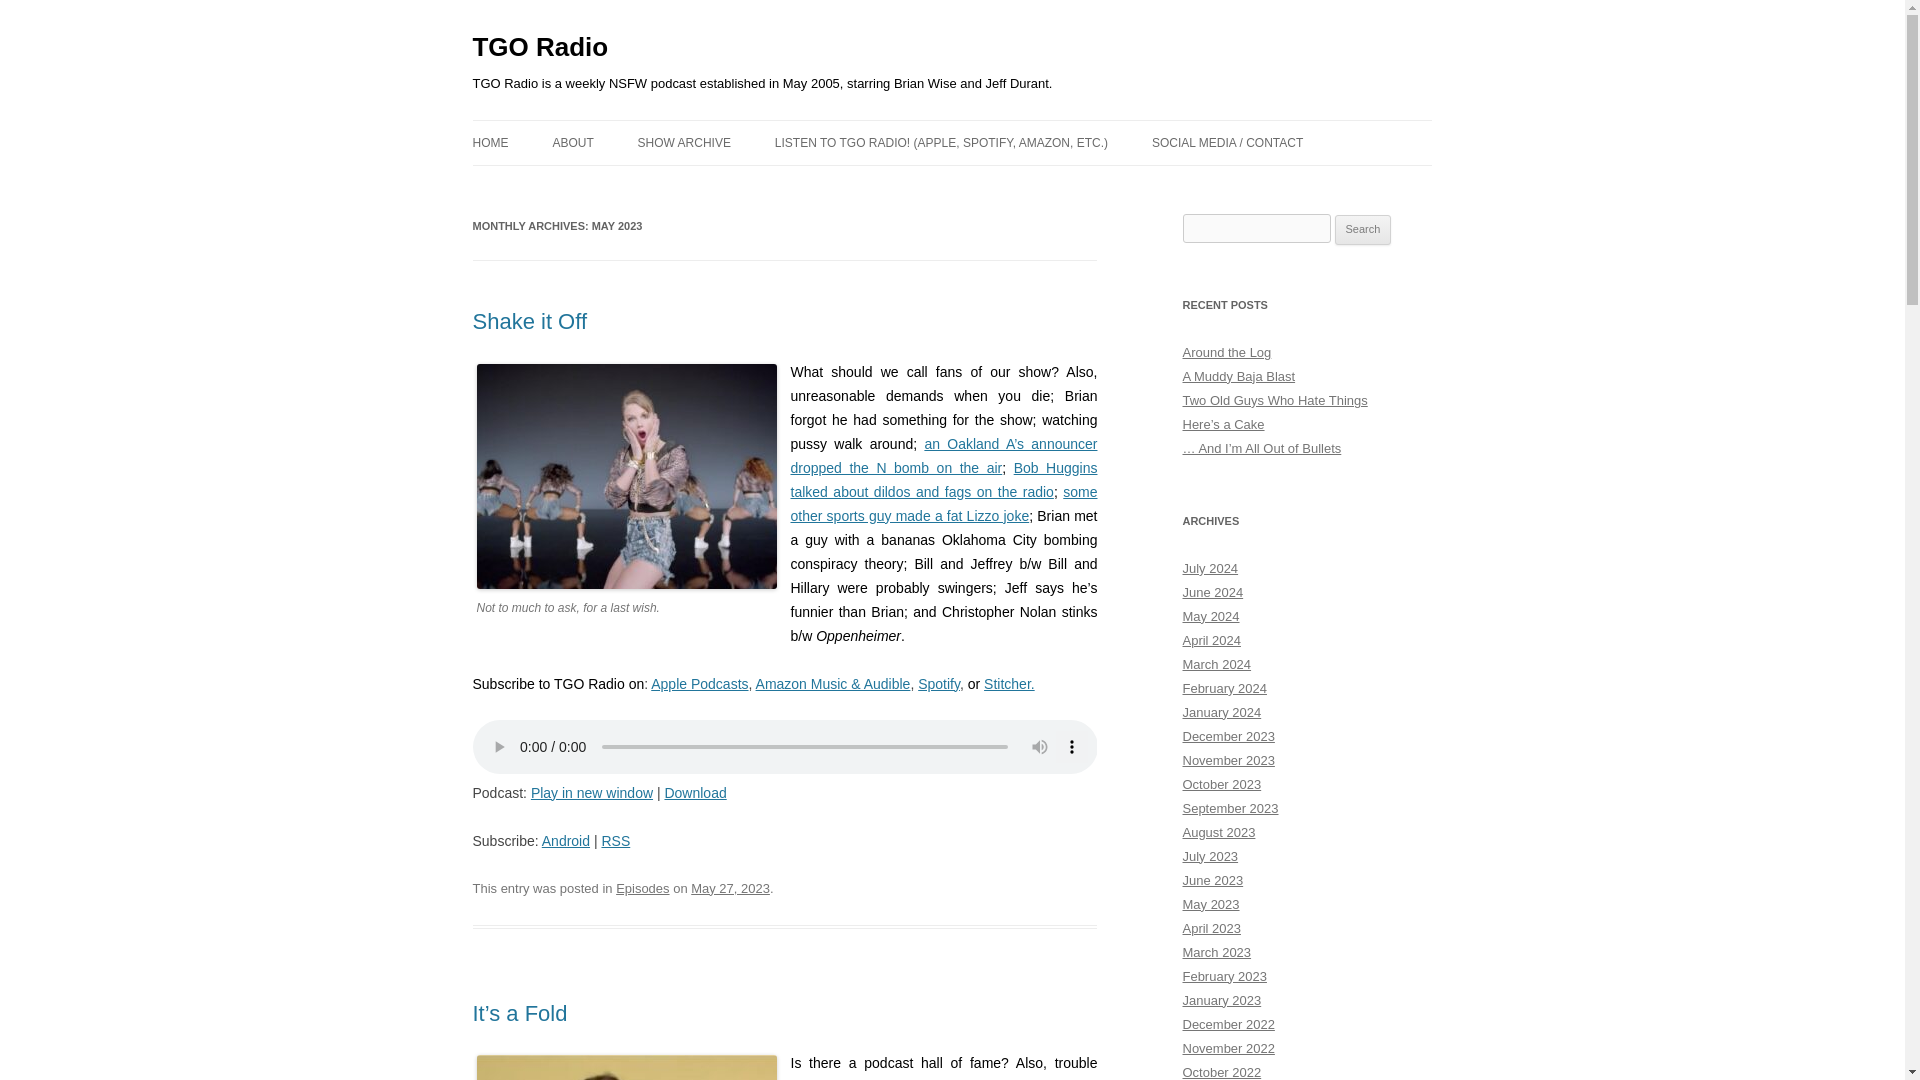 This screenshot has height=1080, width=1920. I want to click on Skip to content, so click(998, 126).